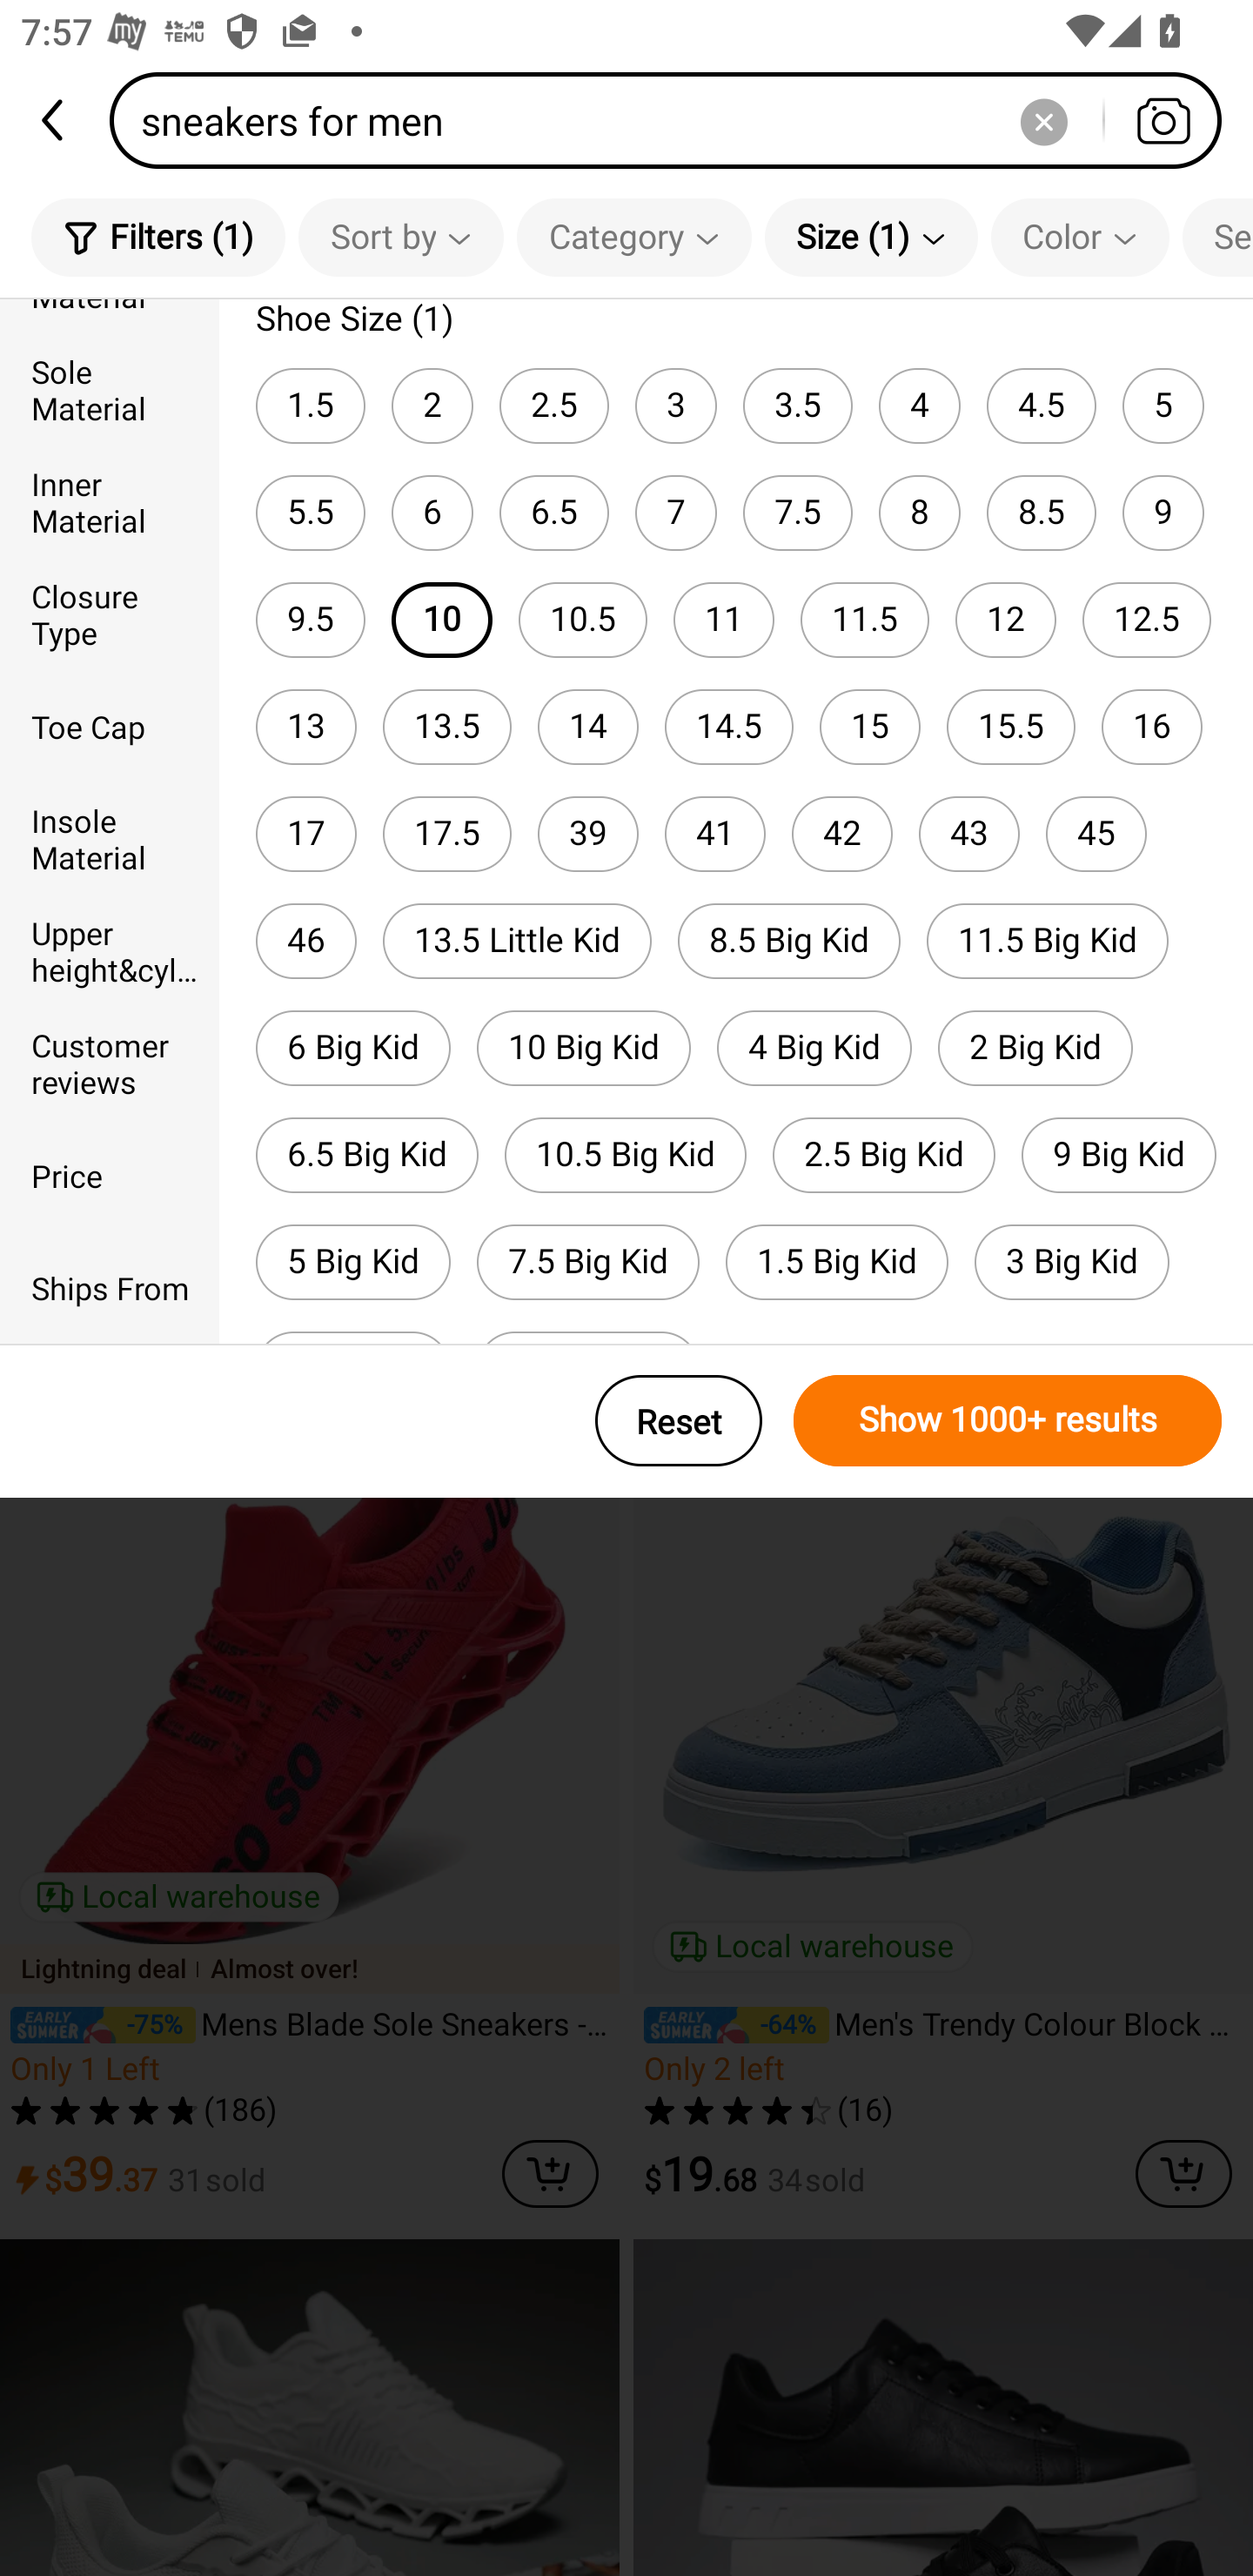 Image resolution: width=1253 pixels, height=2576 pixels. I want to click on 2 Big Kid, so click(1035, 1048).